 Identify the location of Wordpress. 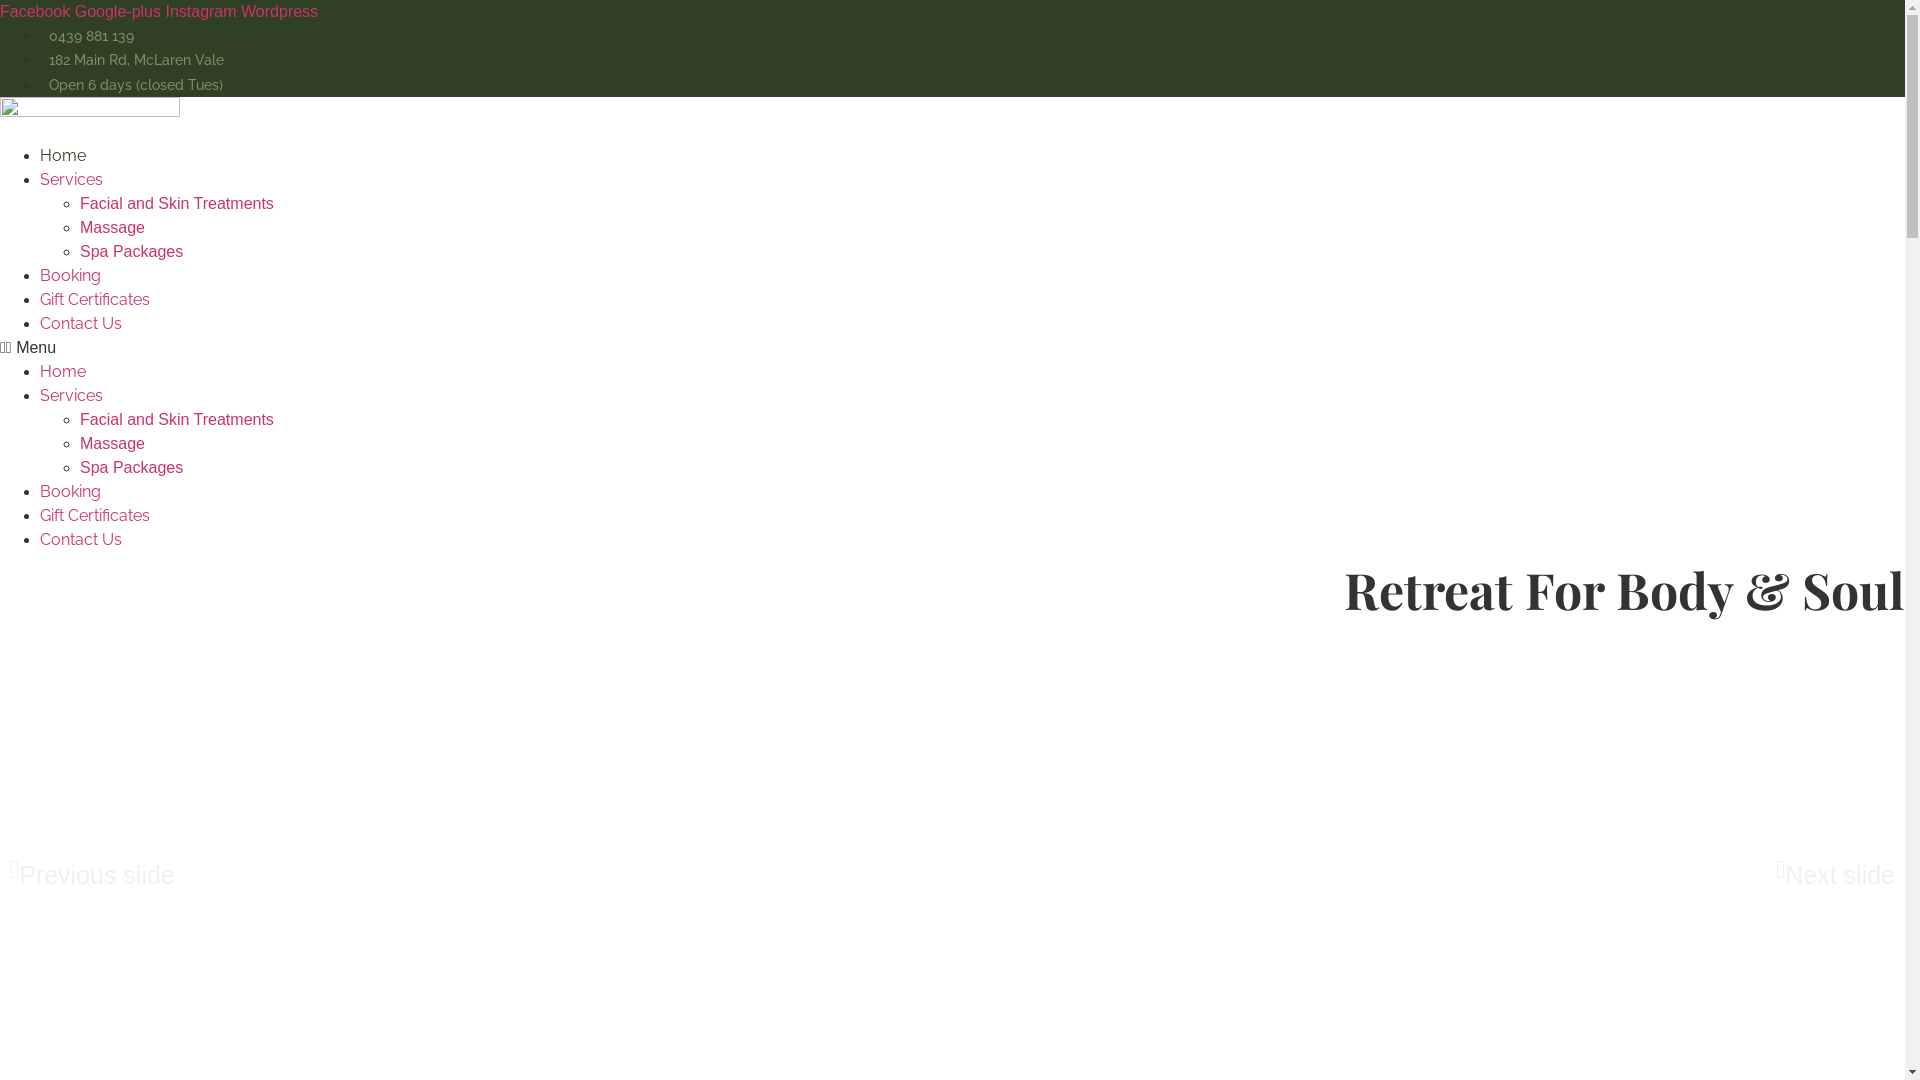
(280, 12).